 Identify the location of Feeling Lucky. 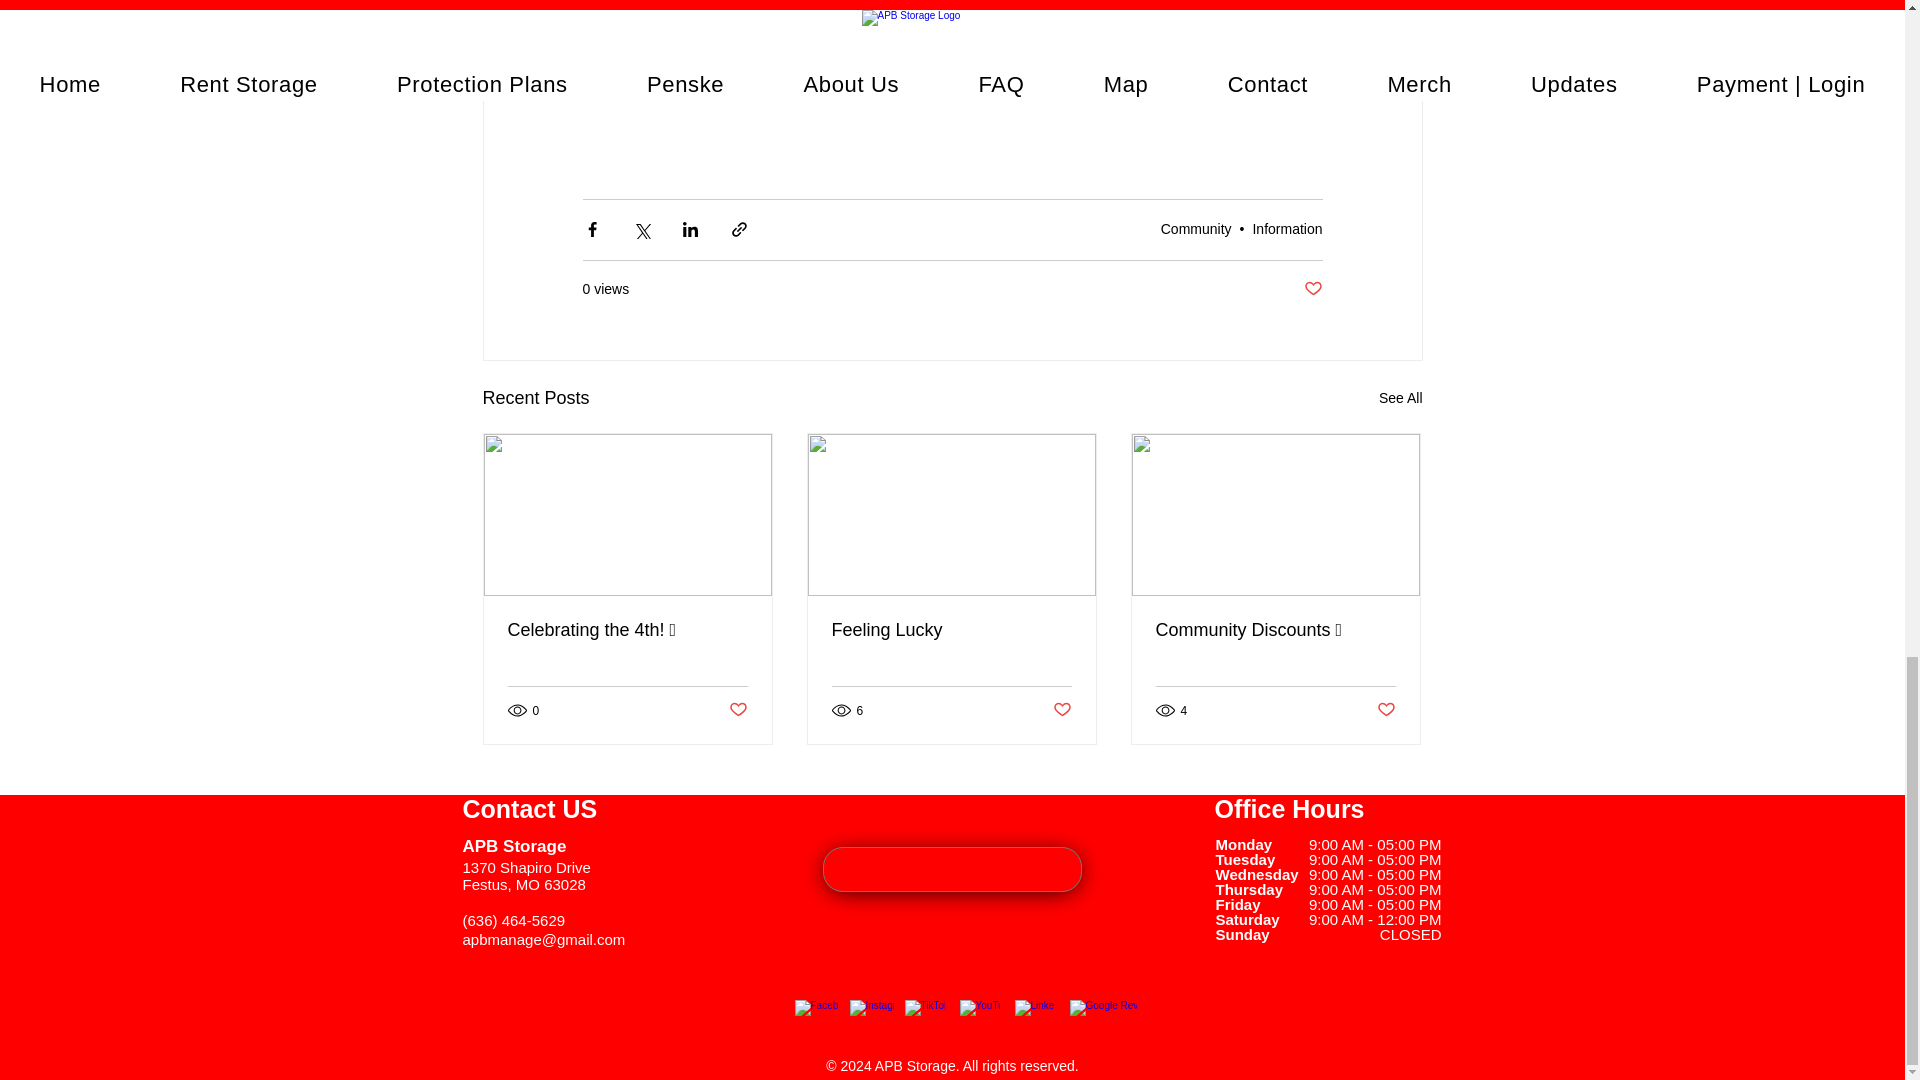
(951, 630).